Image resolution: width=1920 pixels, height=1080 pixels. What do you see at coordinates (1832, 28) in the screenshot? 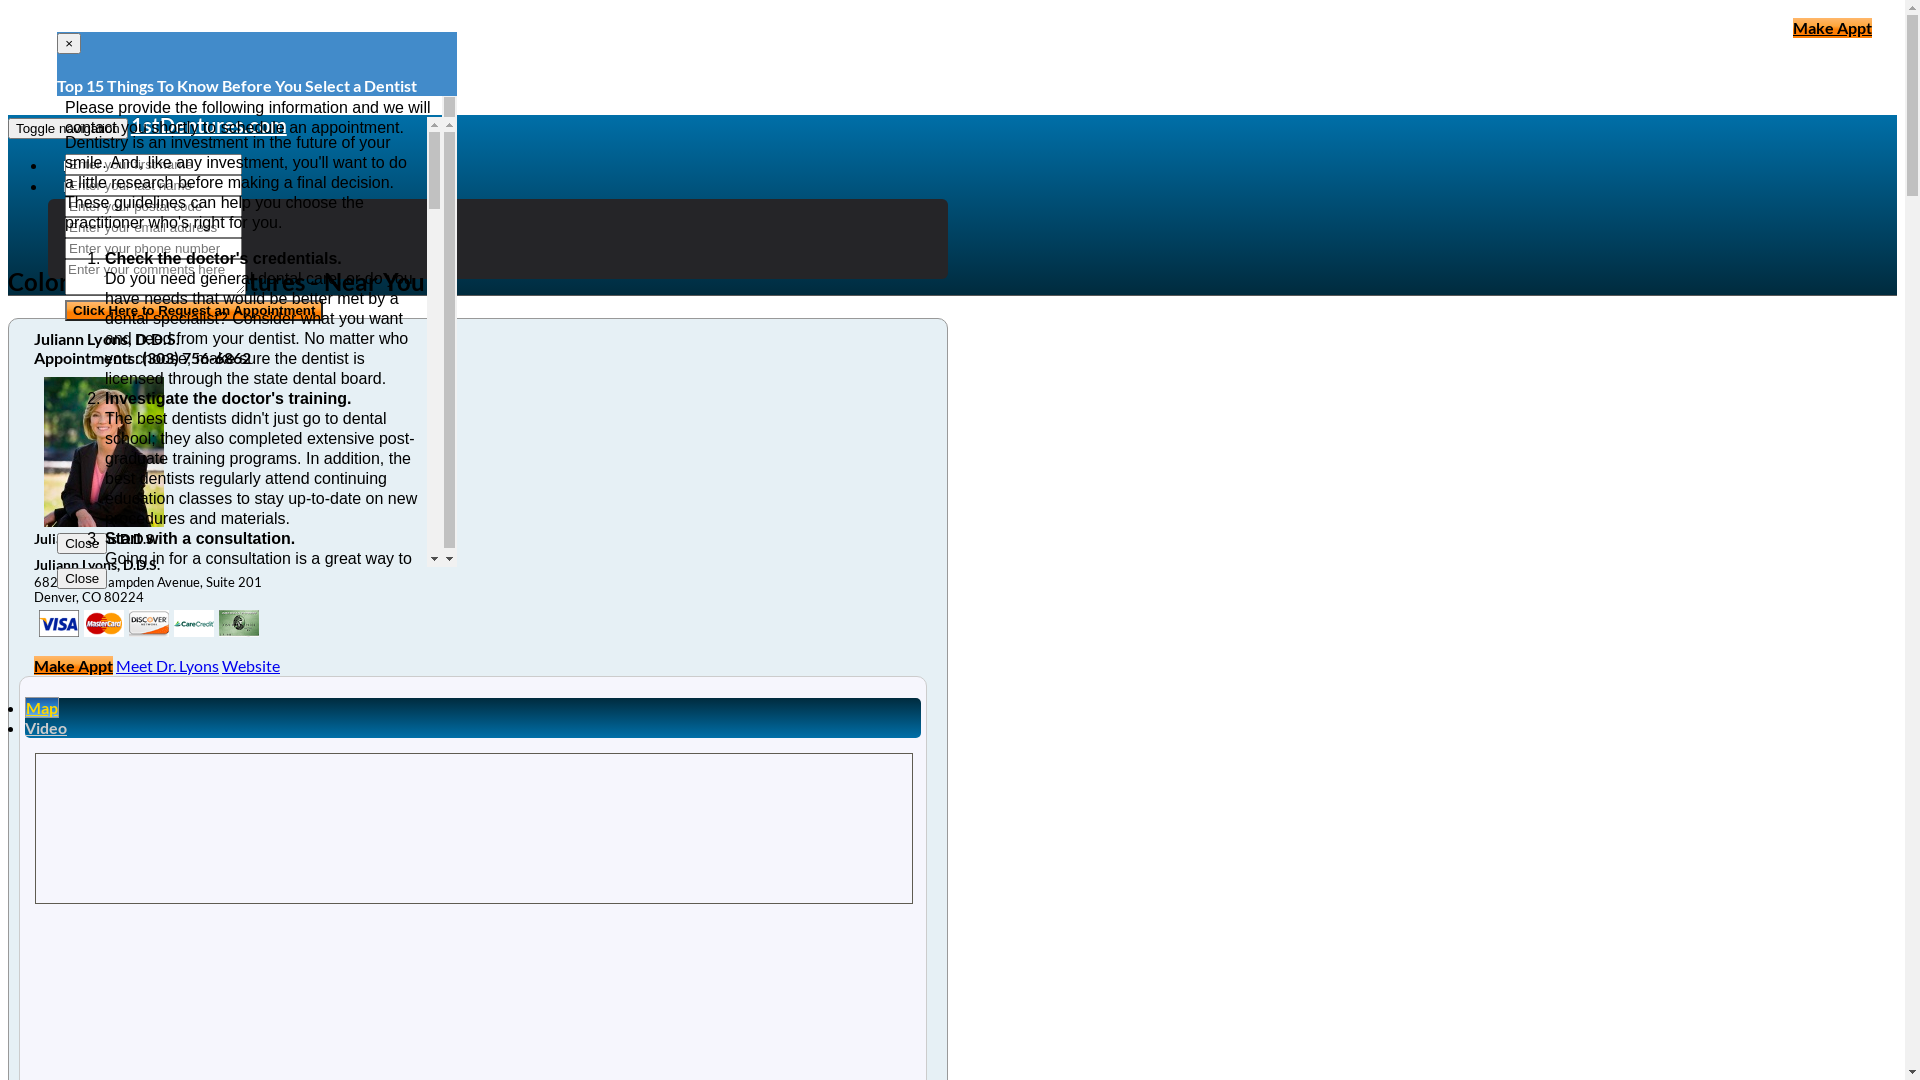
I see `Make Appt` at bounding box center [1832, 28].